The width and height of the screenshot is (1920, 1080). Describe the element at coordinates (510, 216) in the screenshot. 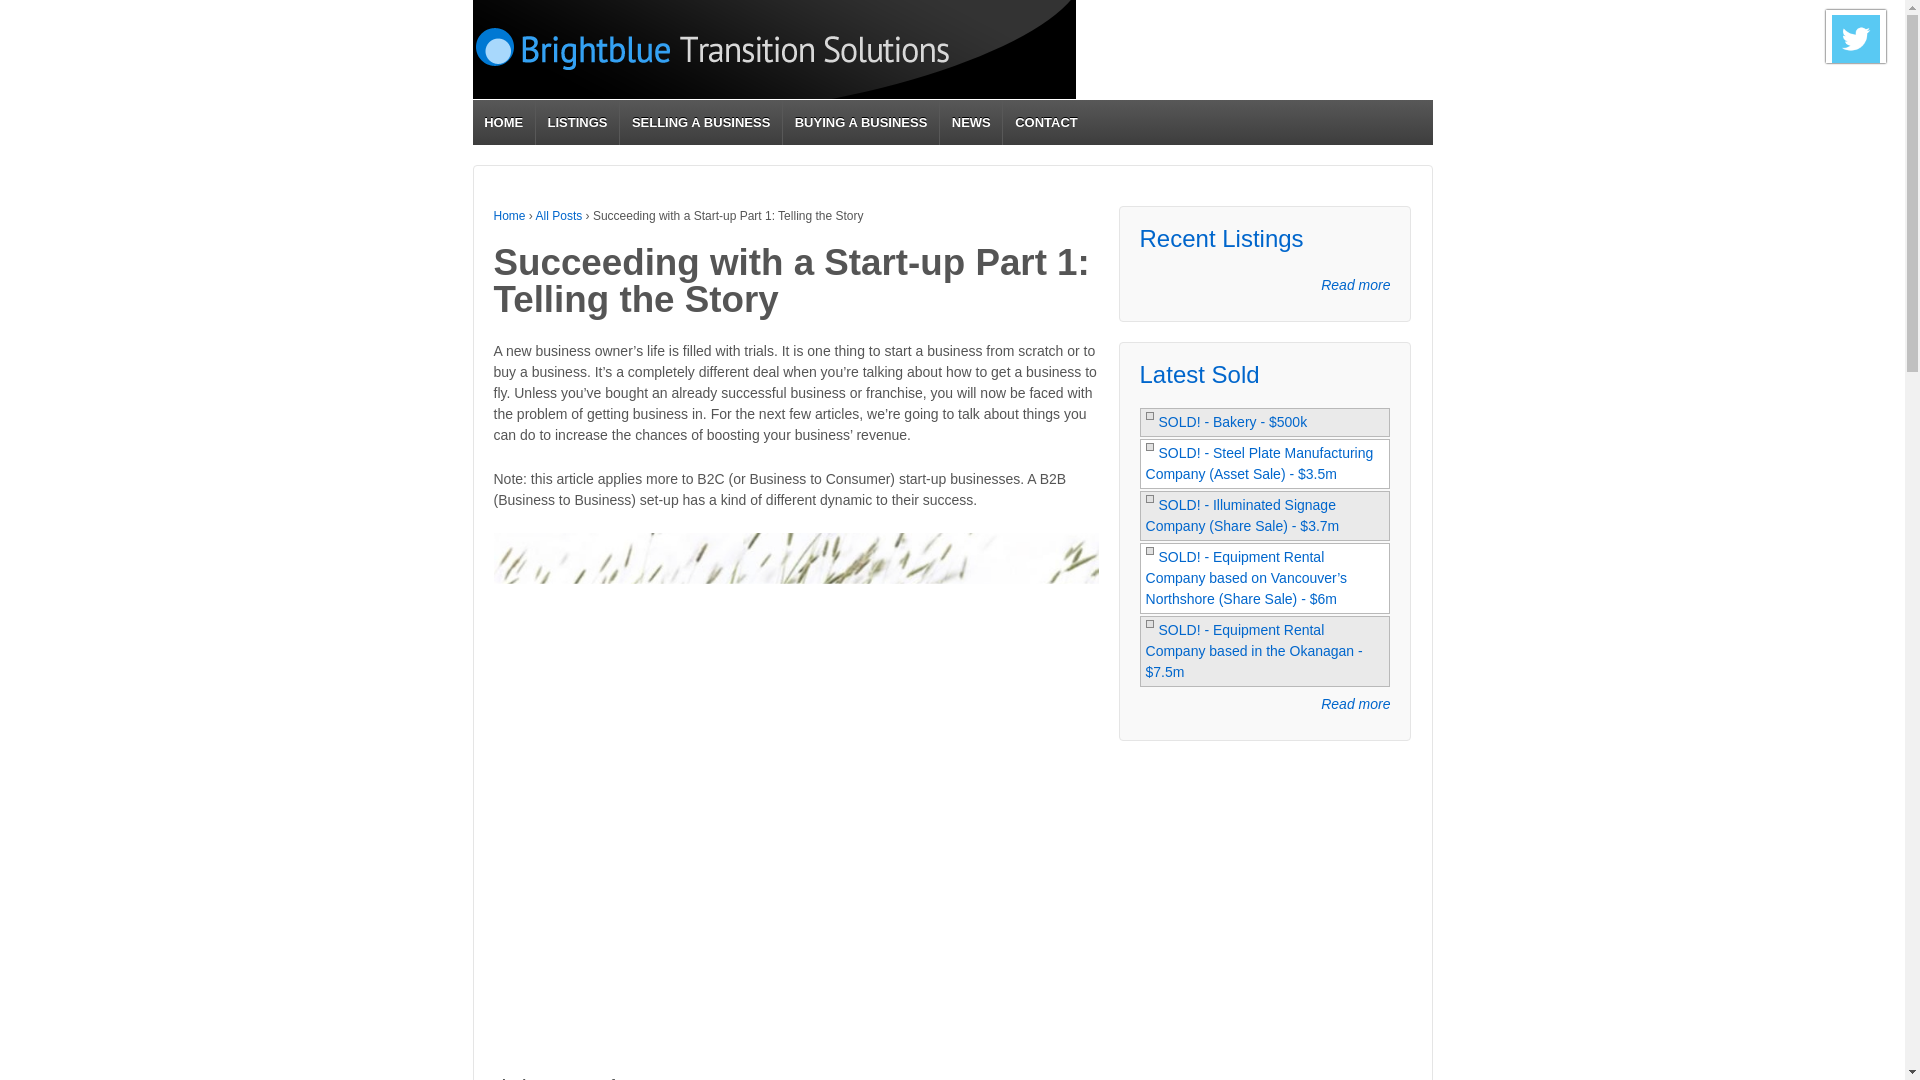

I see `Home` at that location.